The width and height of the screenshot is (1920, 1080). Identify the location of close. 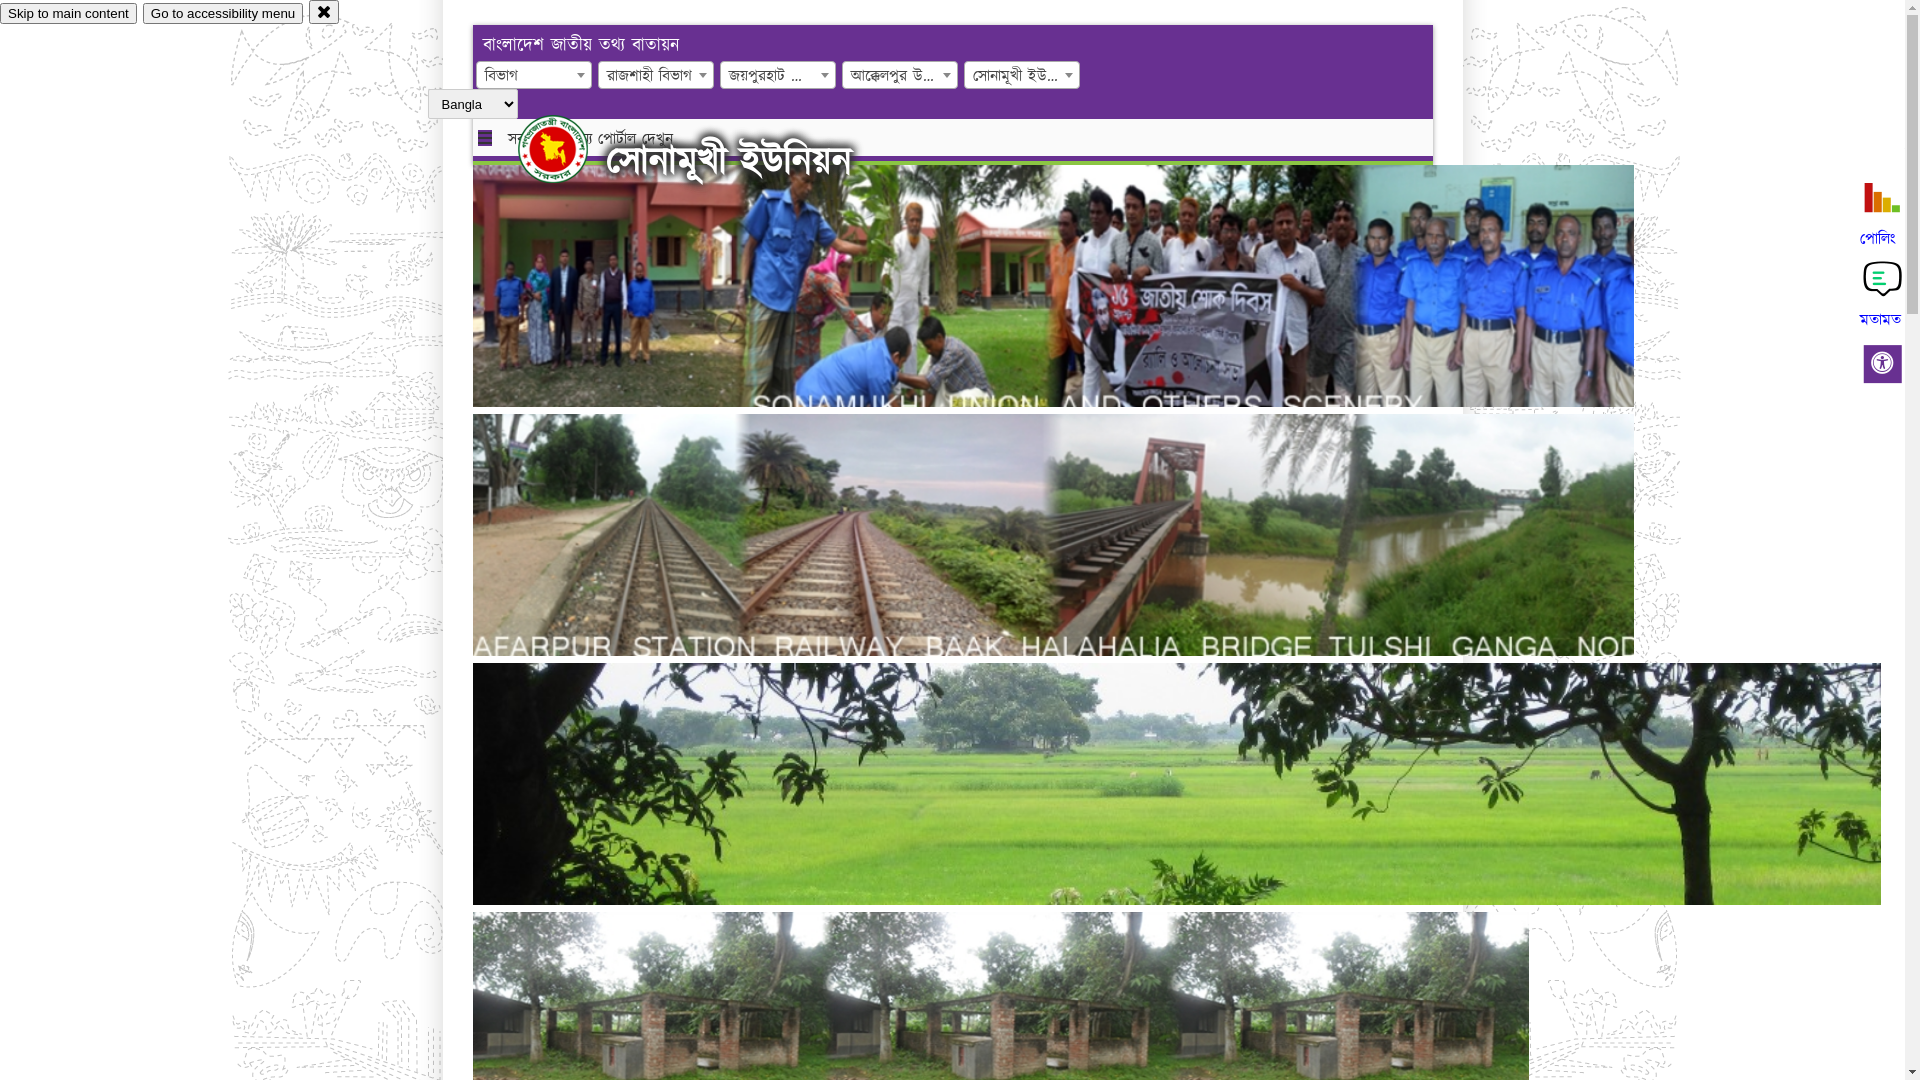
(324, 12).